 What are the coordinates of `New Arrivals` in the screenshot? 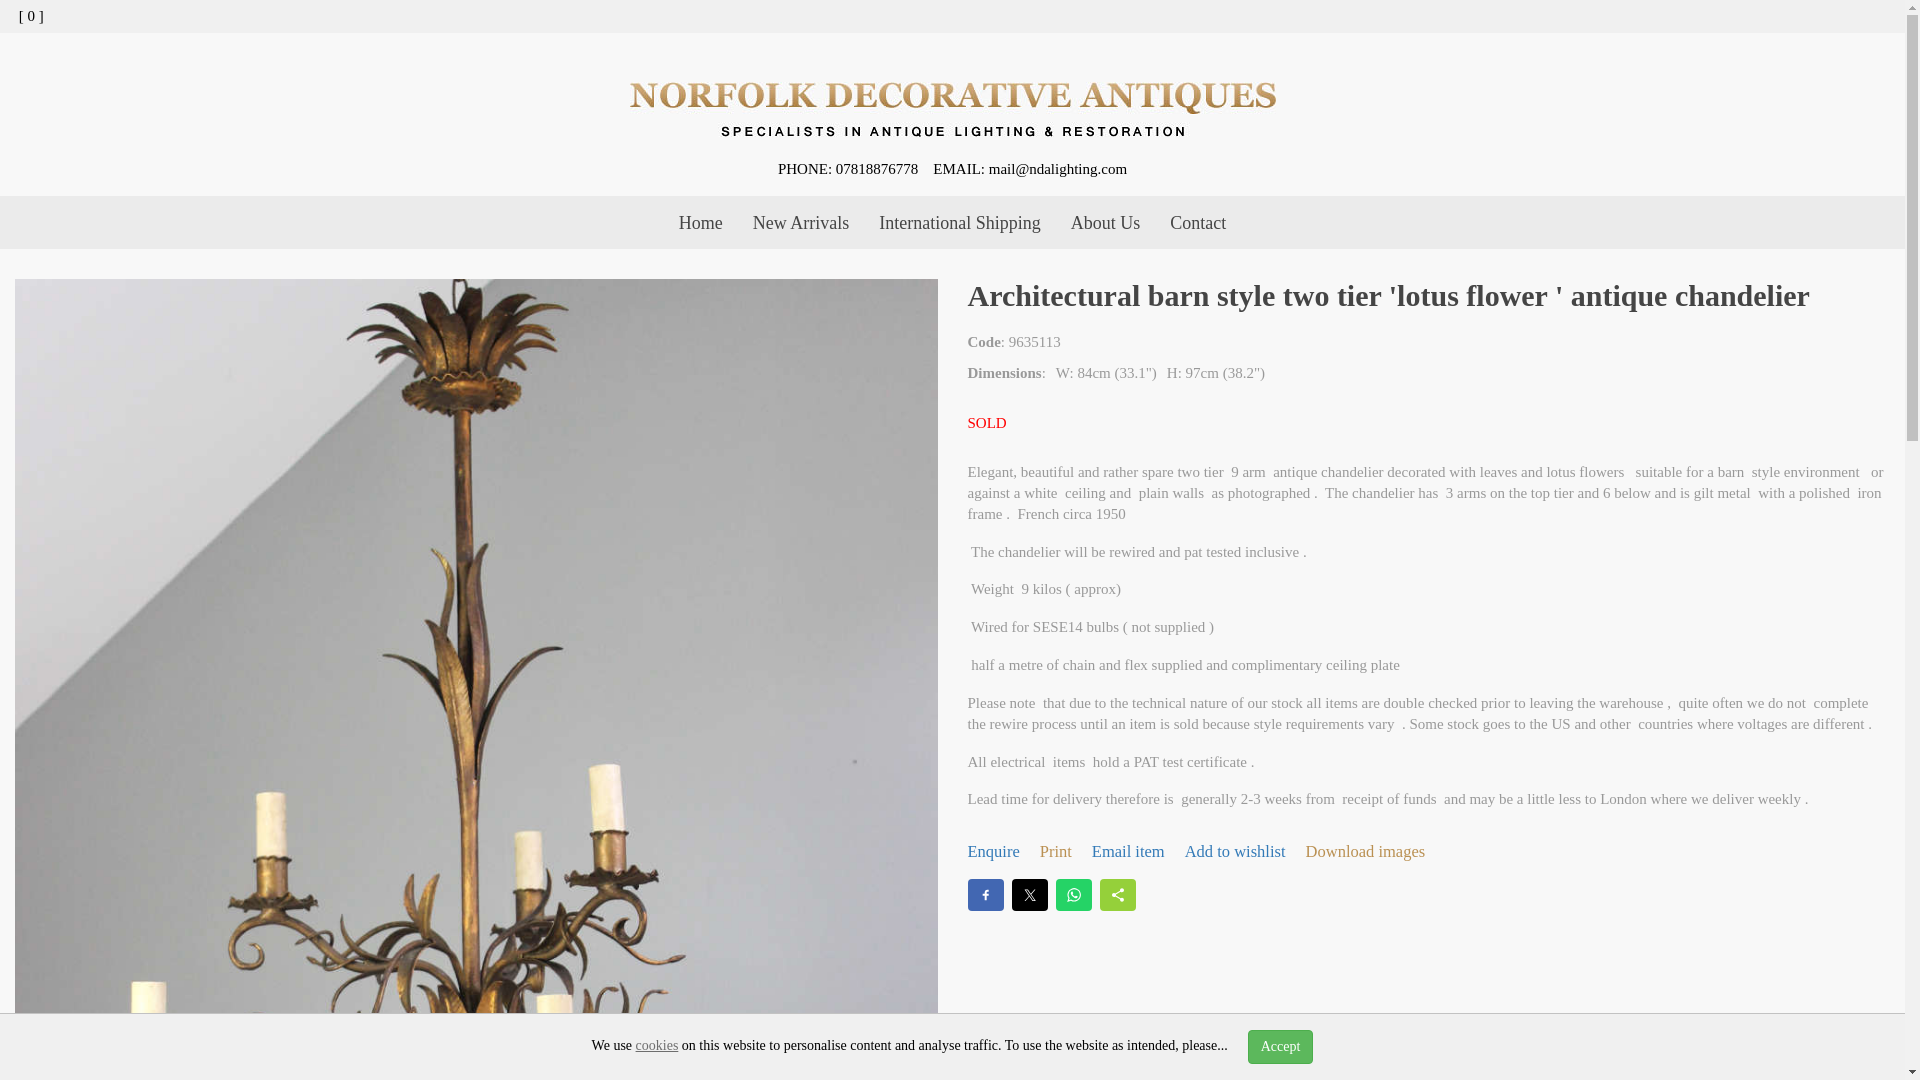 It's located at (800, 222).